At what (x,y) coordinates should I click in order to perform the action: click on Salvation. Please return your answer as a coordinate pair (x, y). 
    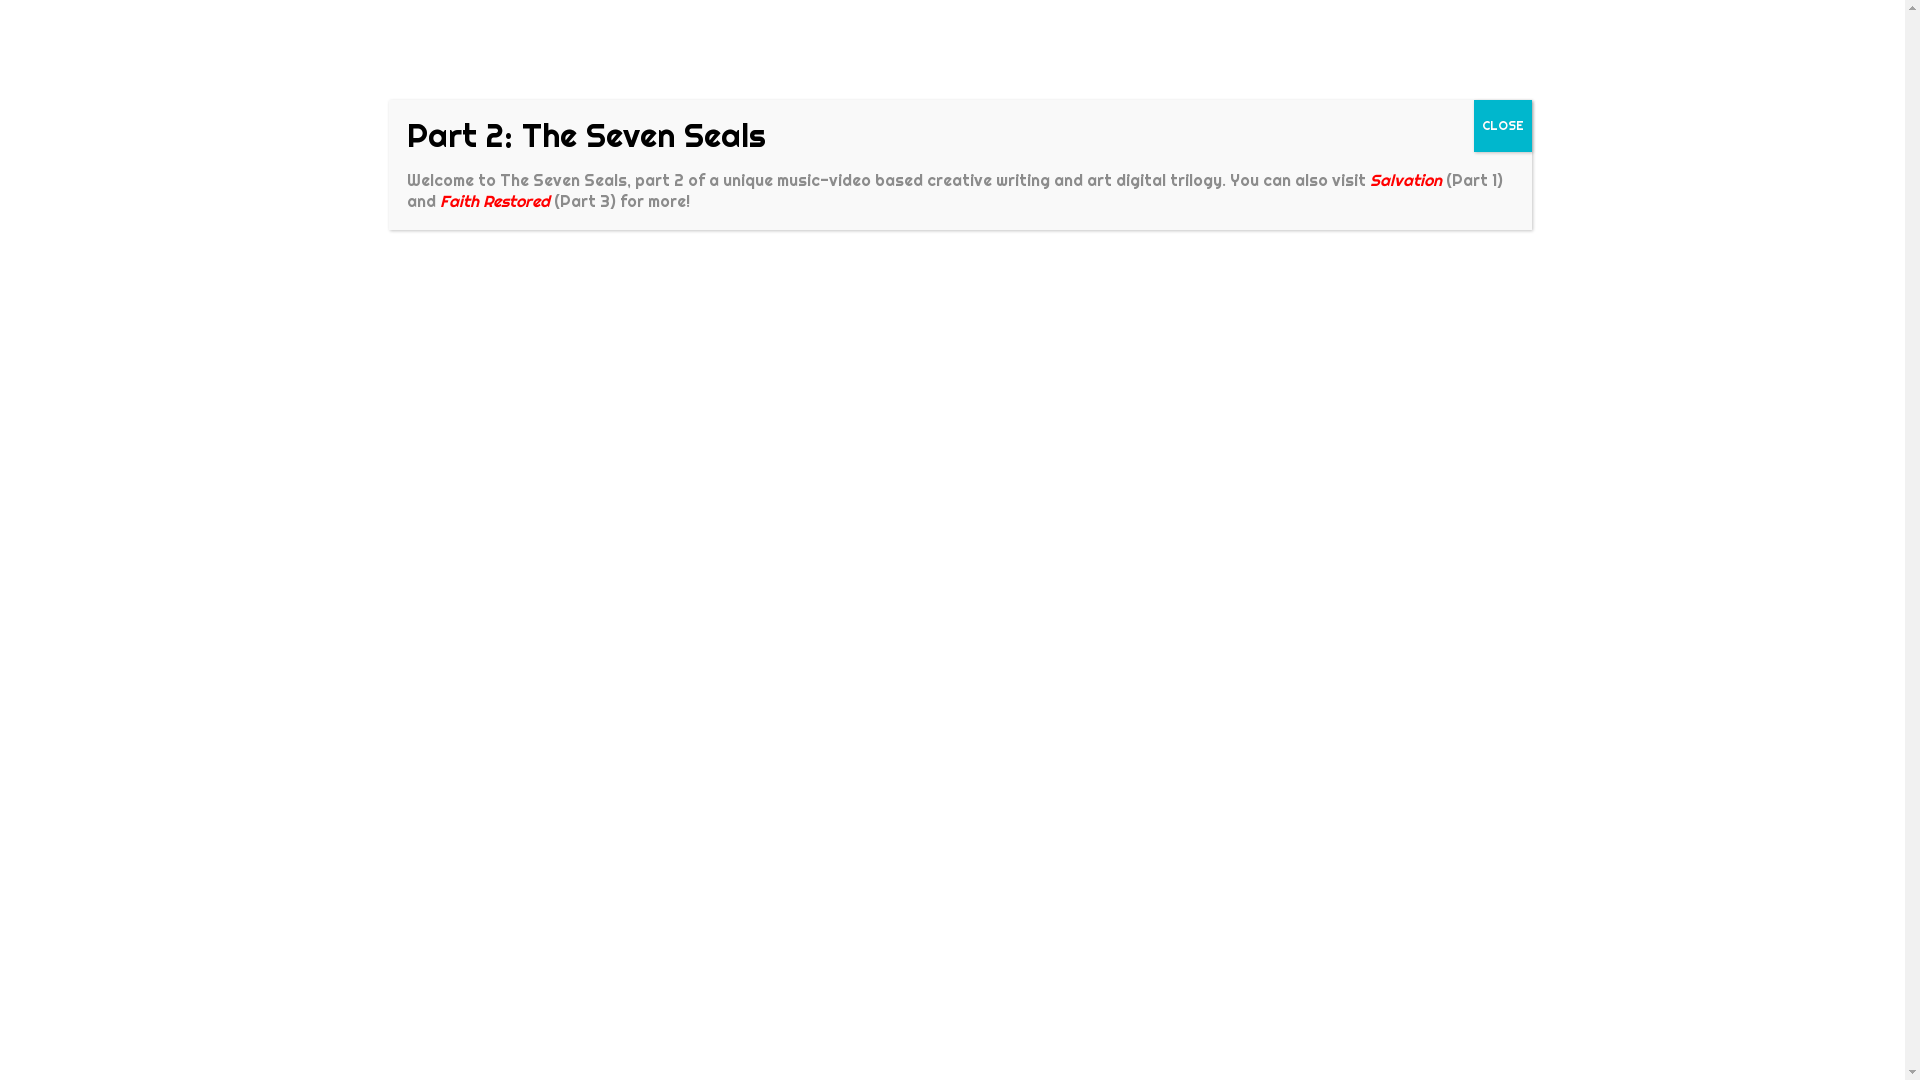
    Looking at the image, I should click on (654, 173).